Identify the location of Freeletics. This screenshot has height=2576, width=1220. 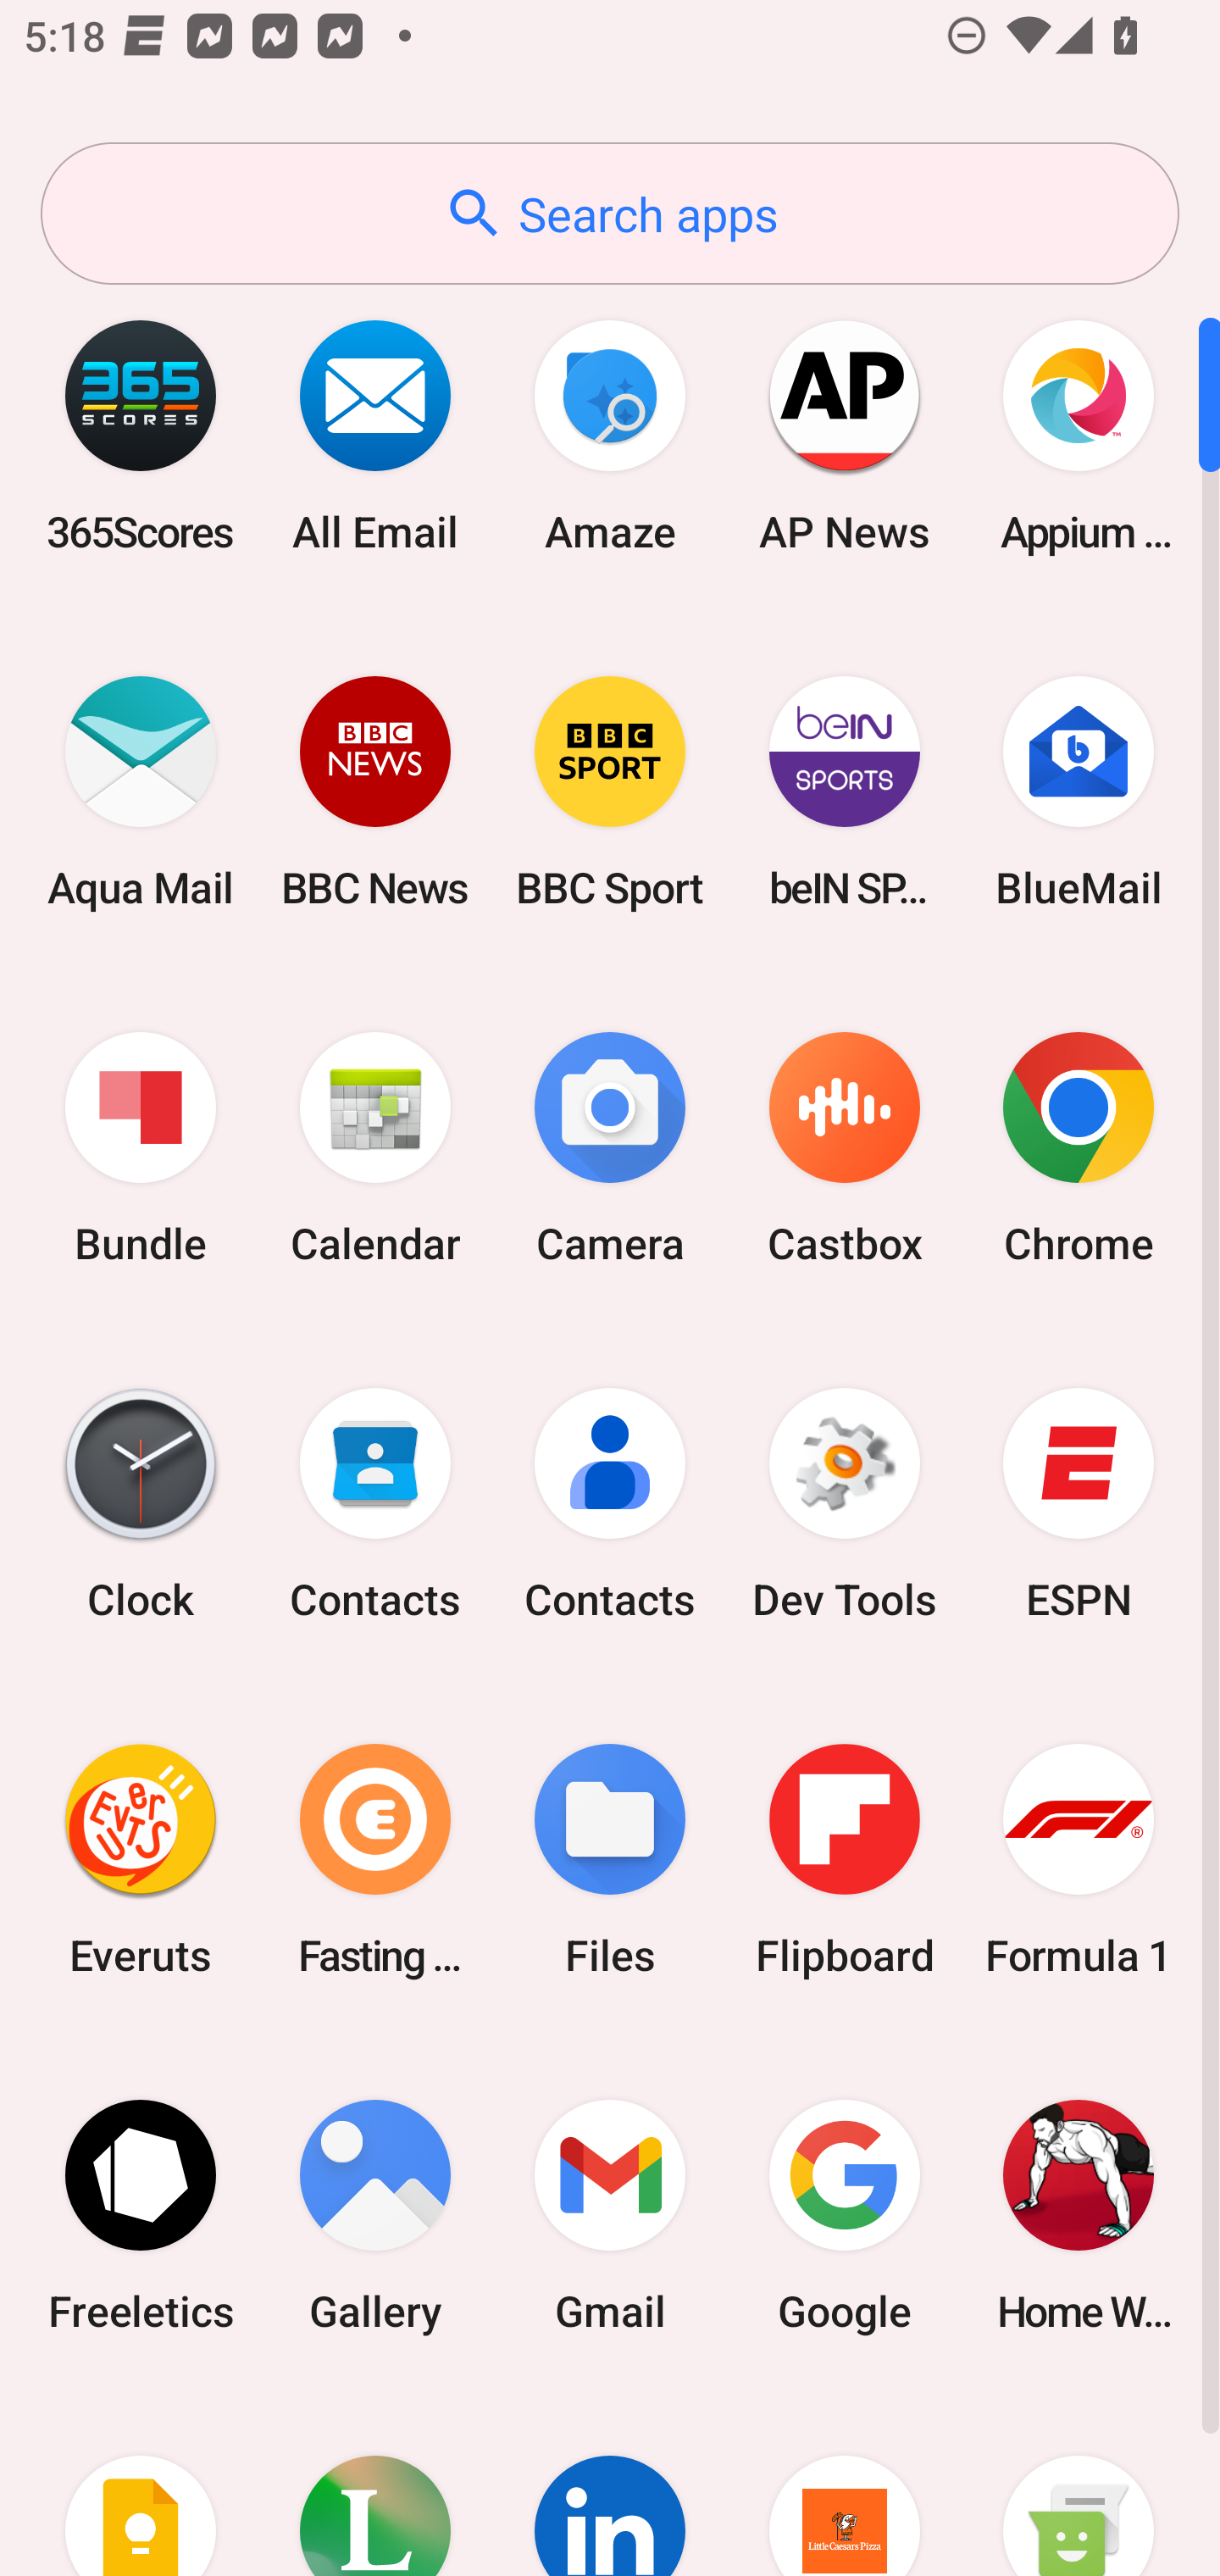
(141, 2215).